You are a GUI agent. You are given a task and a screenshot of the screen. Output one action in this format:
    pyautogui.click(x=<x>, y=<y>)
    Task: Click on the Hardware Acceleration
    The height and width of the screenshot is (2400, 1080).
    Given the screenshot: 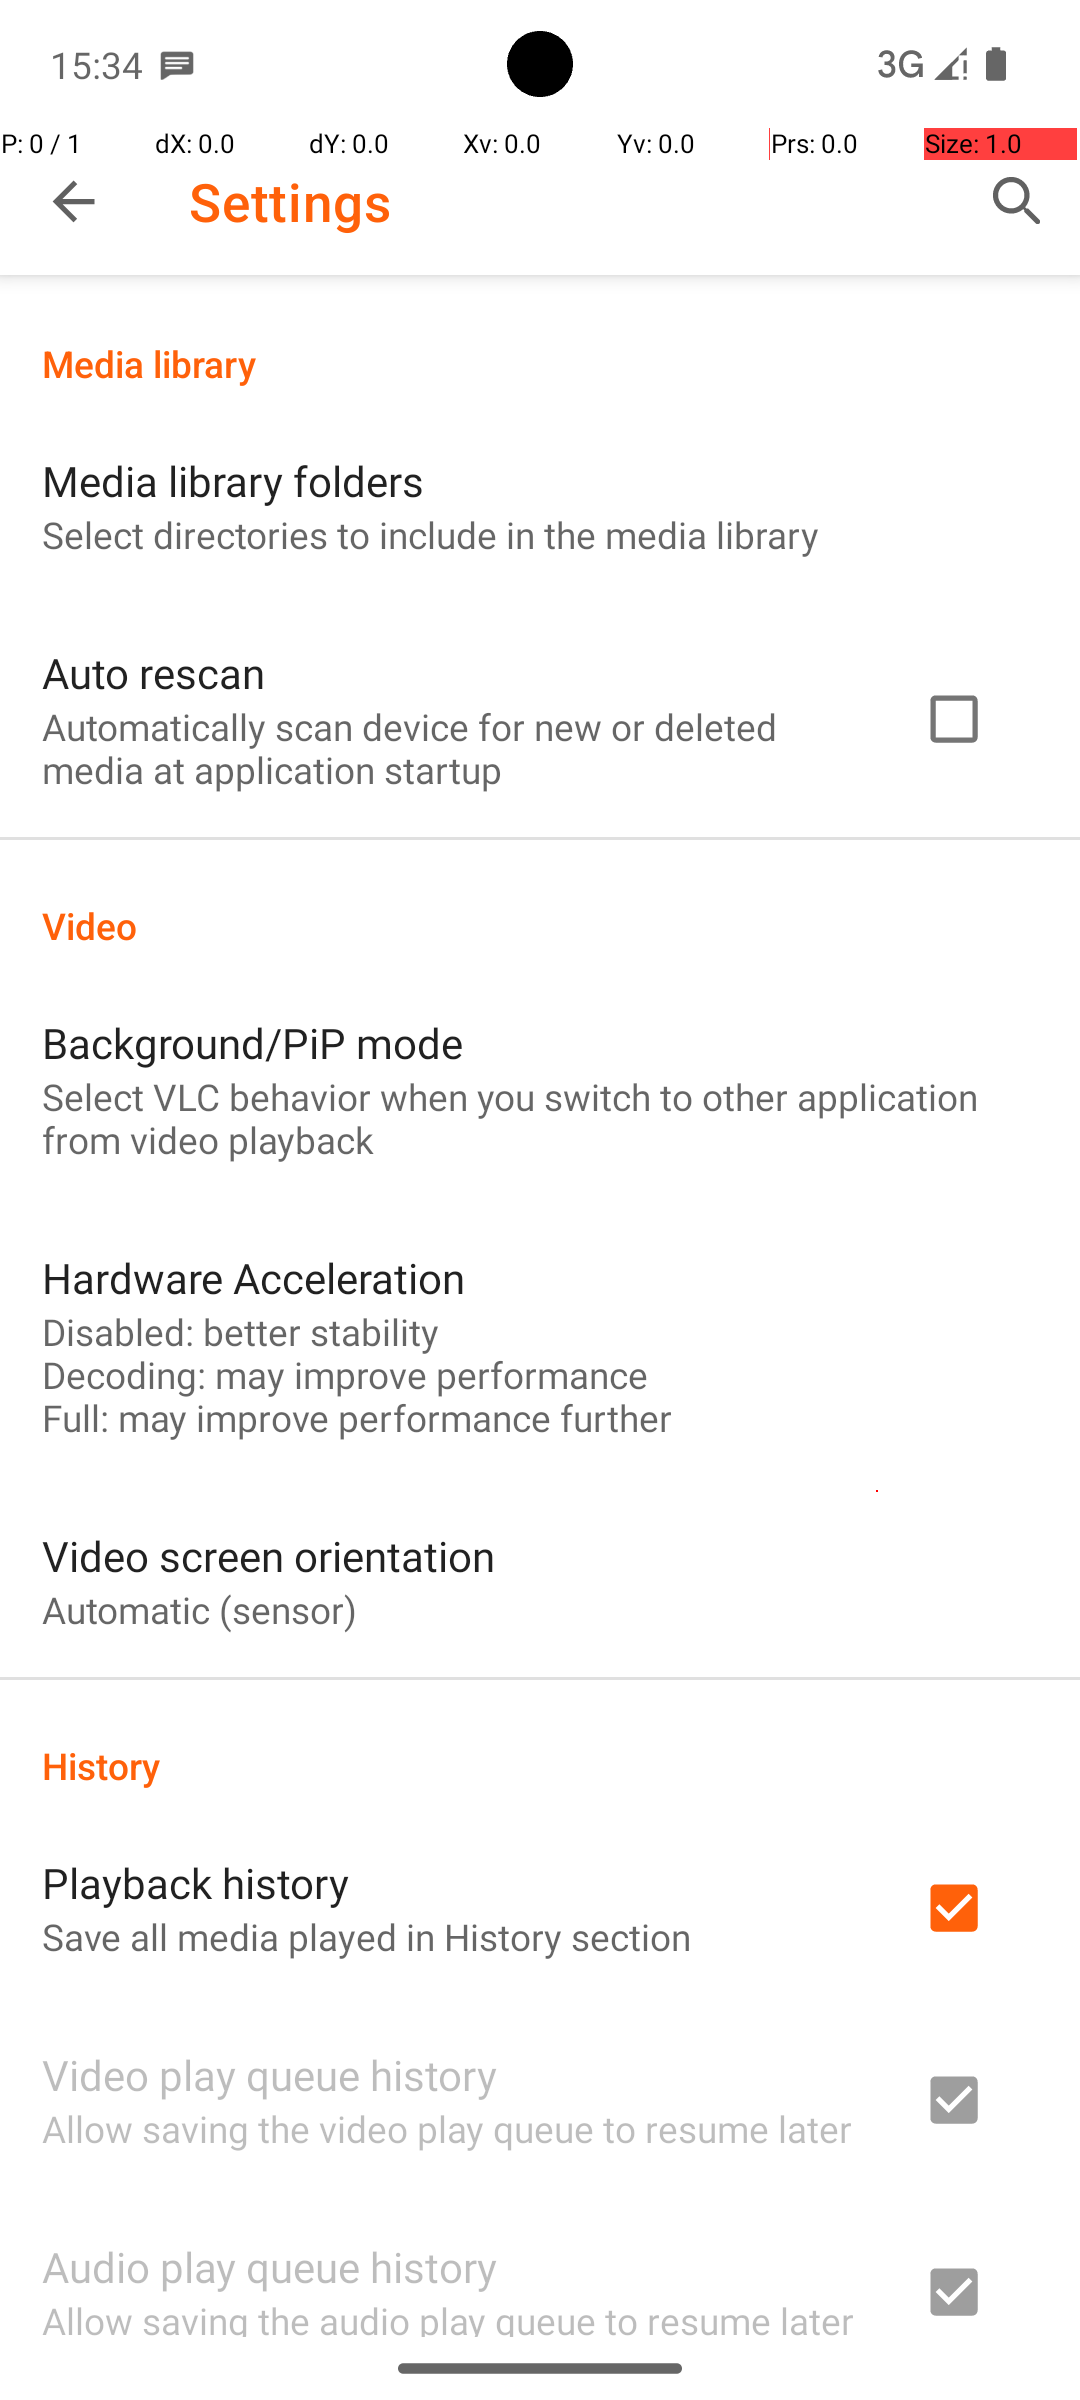 What is the action you would take?
    pyautogui.click(x=254, y=1278)
    